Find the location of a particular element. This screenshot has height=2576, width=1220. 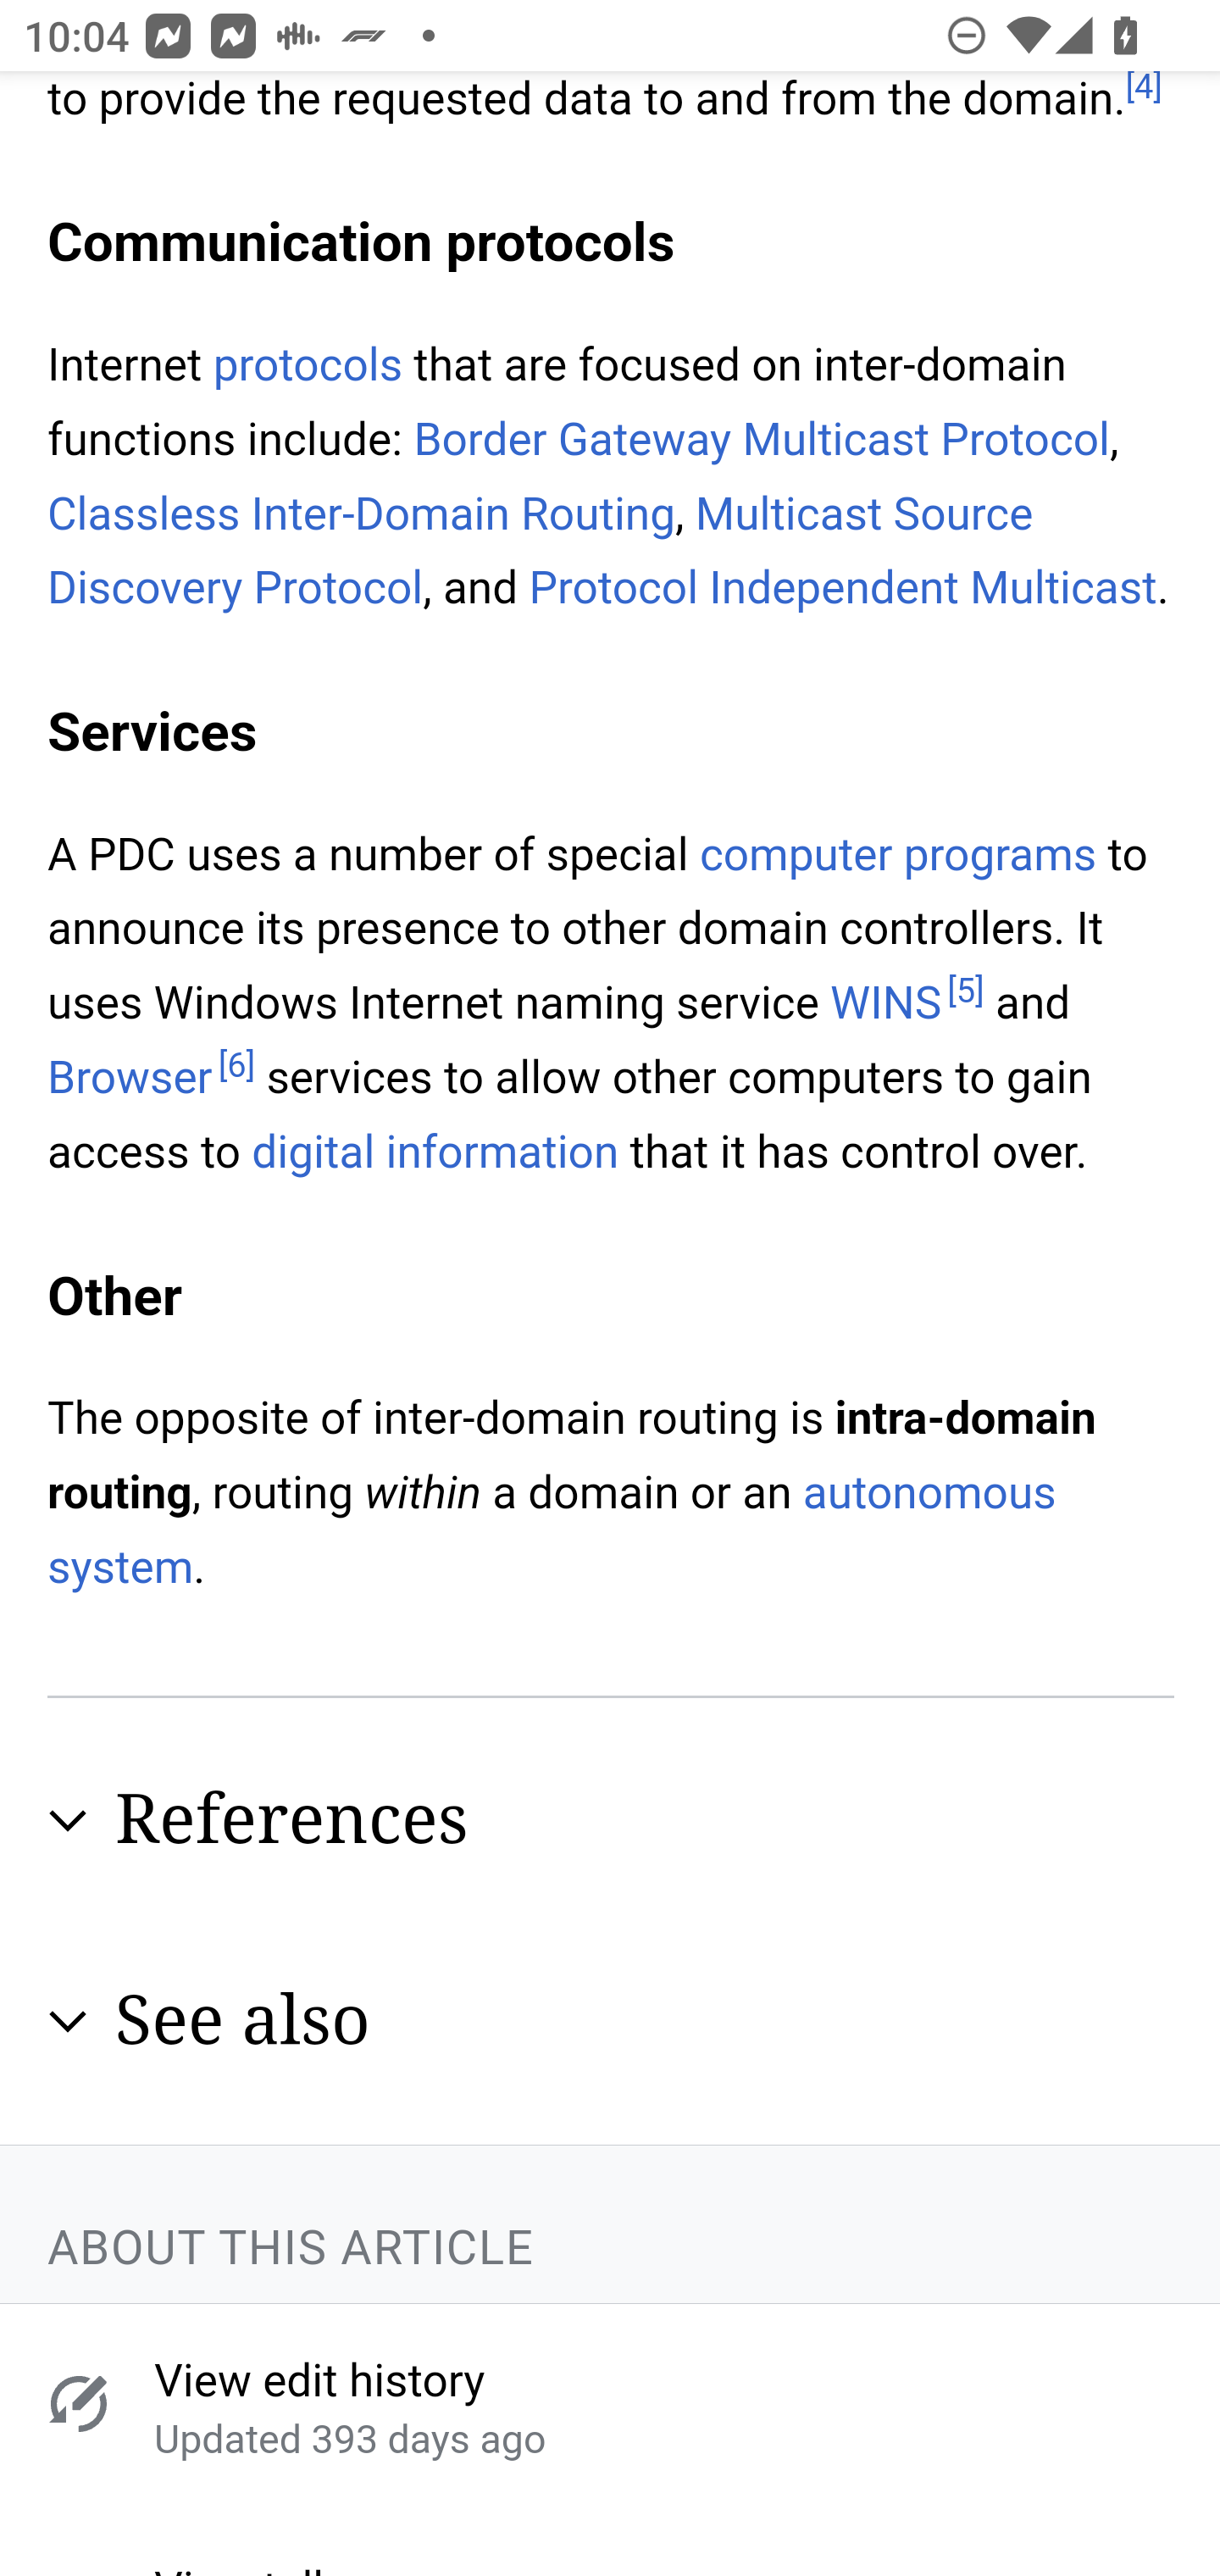

Expand section References is located at coordinates (612, 1824).